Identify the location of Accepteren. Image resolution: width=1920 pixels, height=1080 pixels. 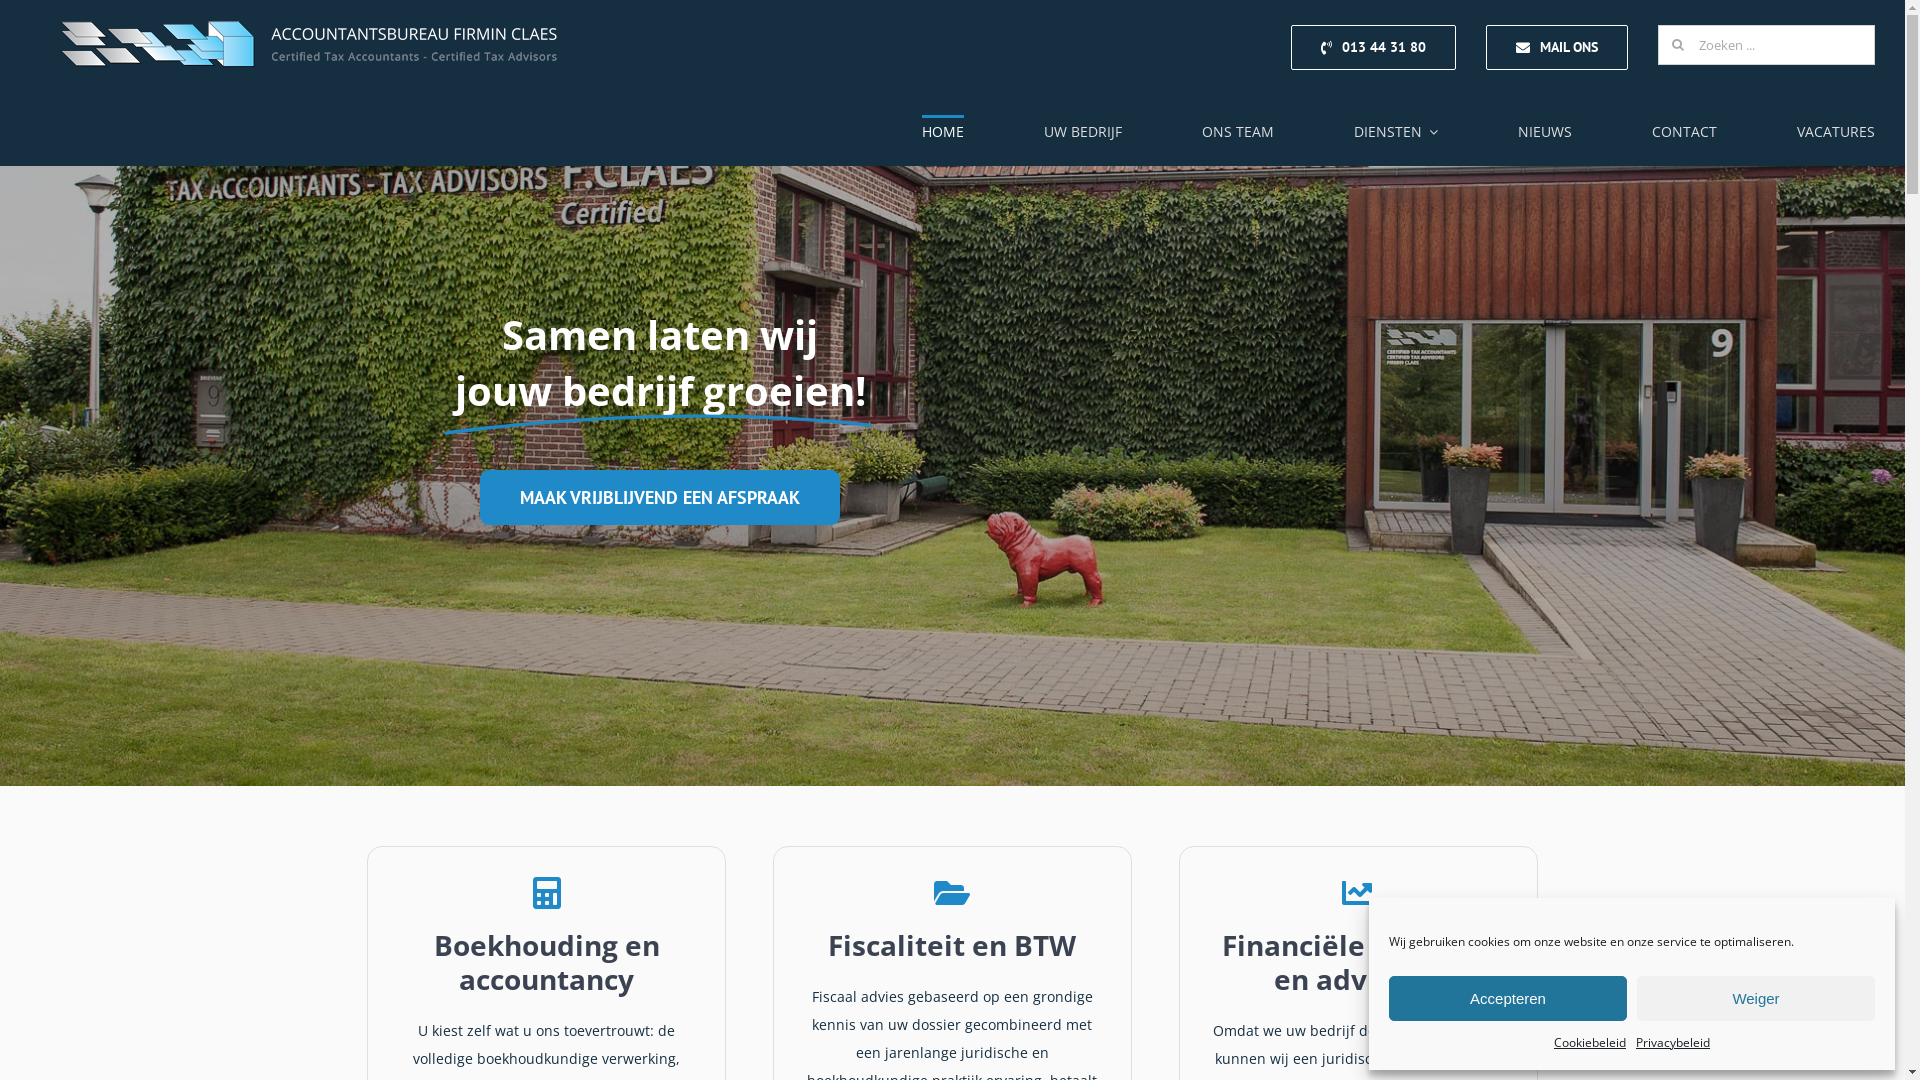
(1508, 998).